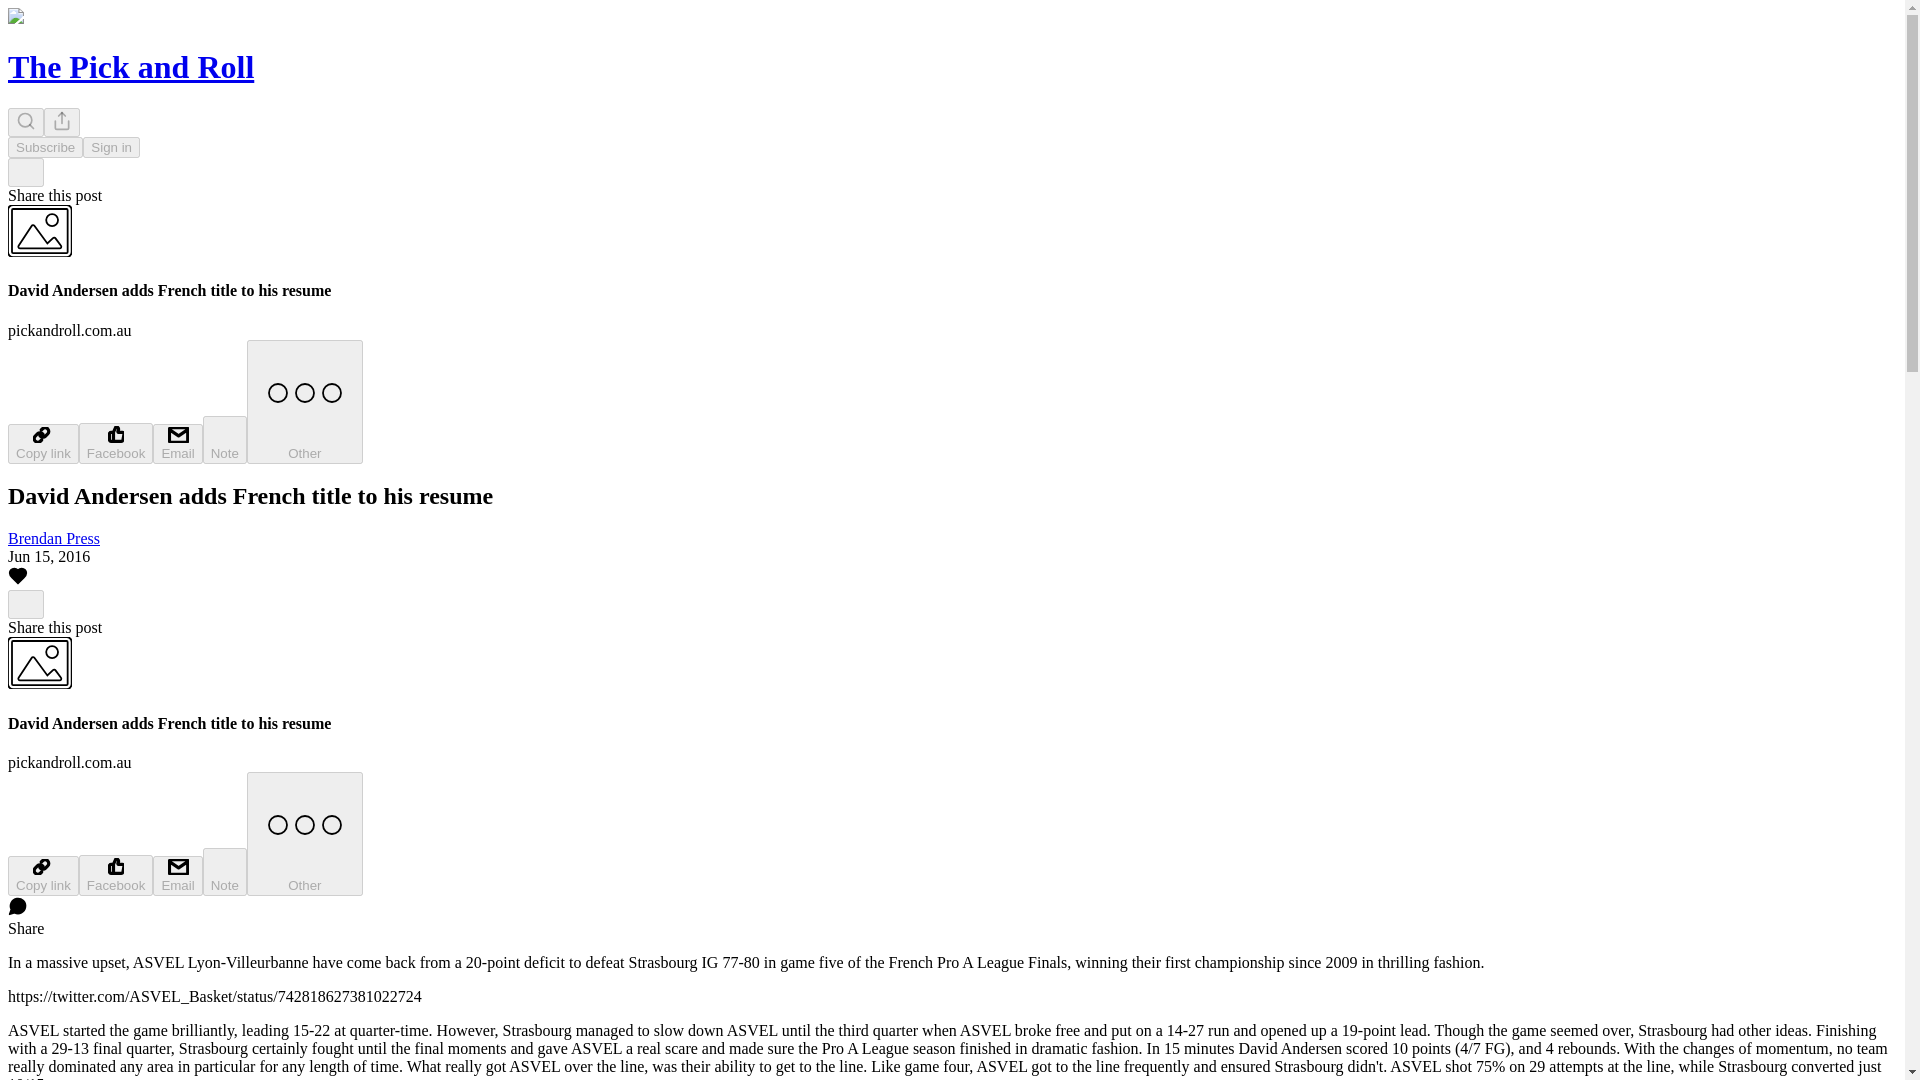 The height and width of the screenshot is (1080, 1920). I want to click on Brendan Press, so click(53, 538).